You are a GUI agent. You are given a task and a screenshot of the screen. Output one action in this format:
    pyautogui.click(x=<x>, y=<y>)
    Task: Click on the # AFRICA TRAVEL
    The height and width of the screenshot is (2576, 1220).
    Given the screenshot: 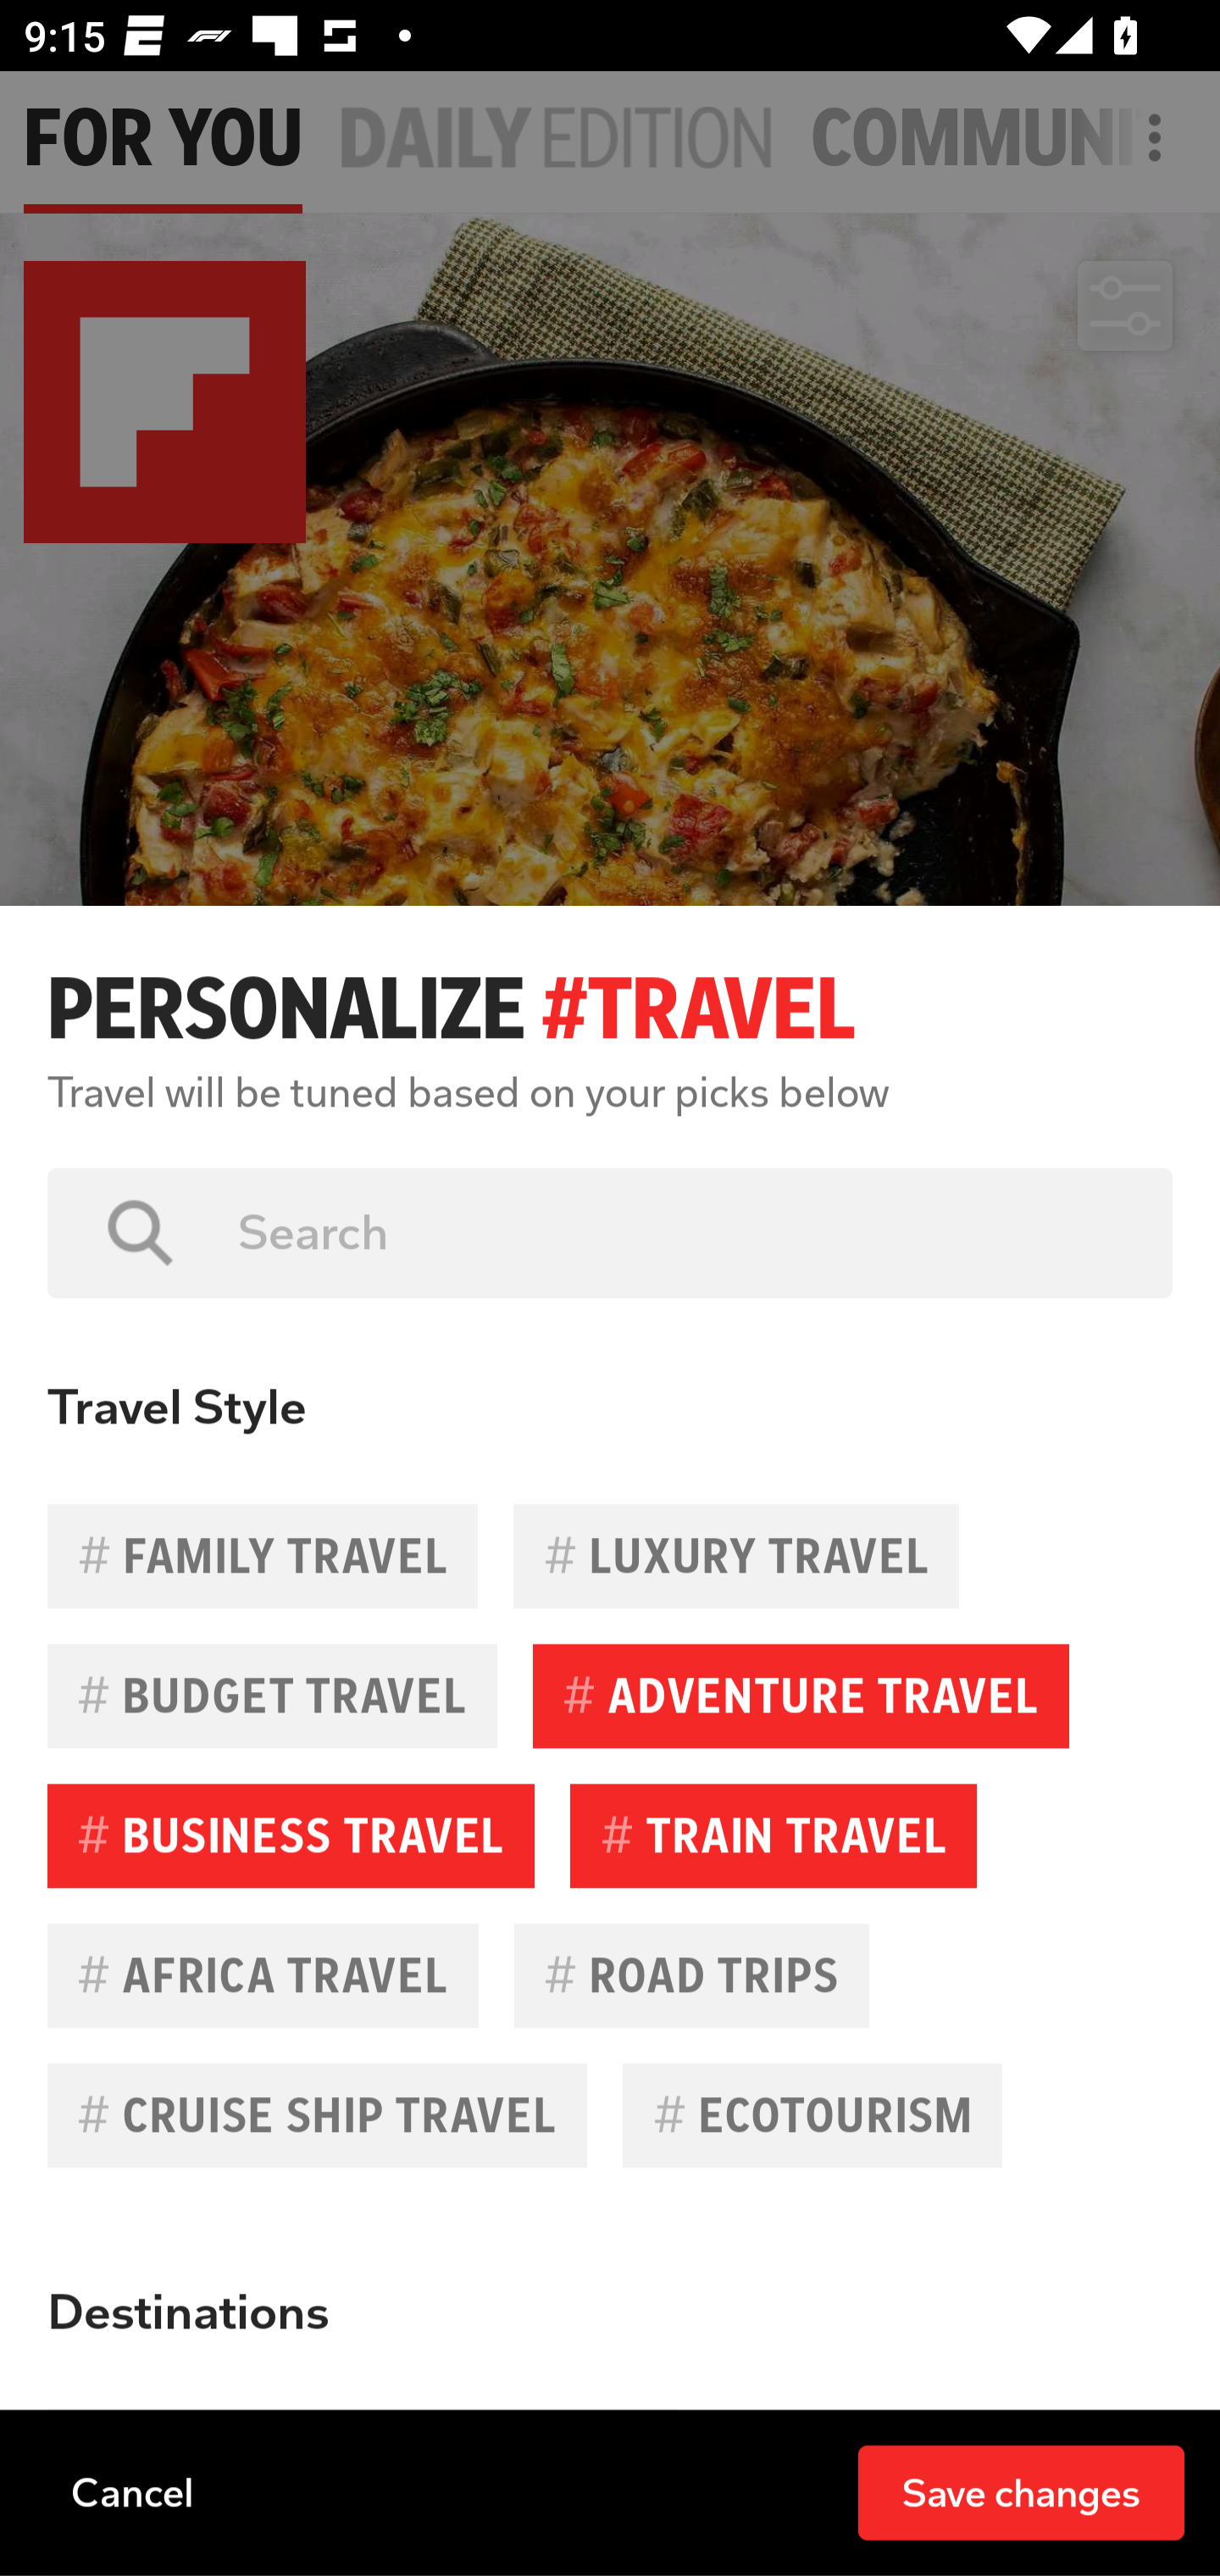 What is the action you would take?
    pyautogui.click(x=263, y=1975)
    